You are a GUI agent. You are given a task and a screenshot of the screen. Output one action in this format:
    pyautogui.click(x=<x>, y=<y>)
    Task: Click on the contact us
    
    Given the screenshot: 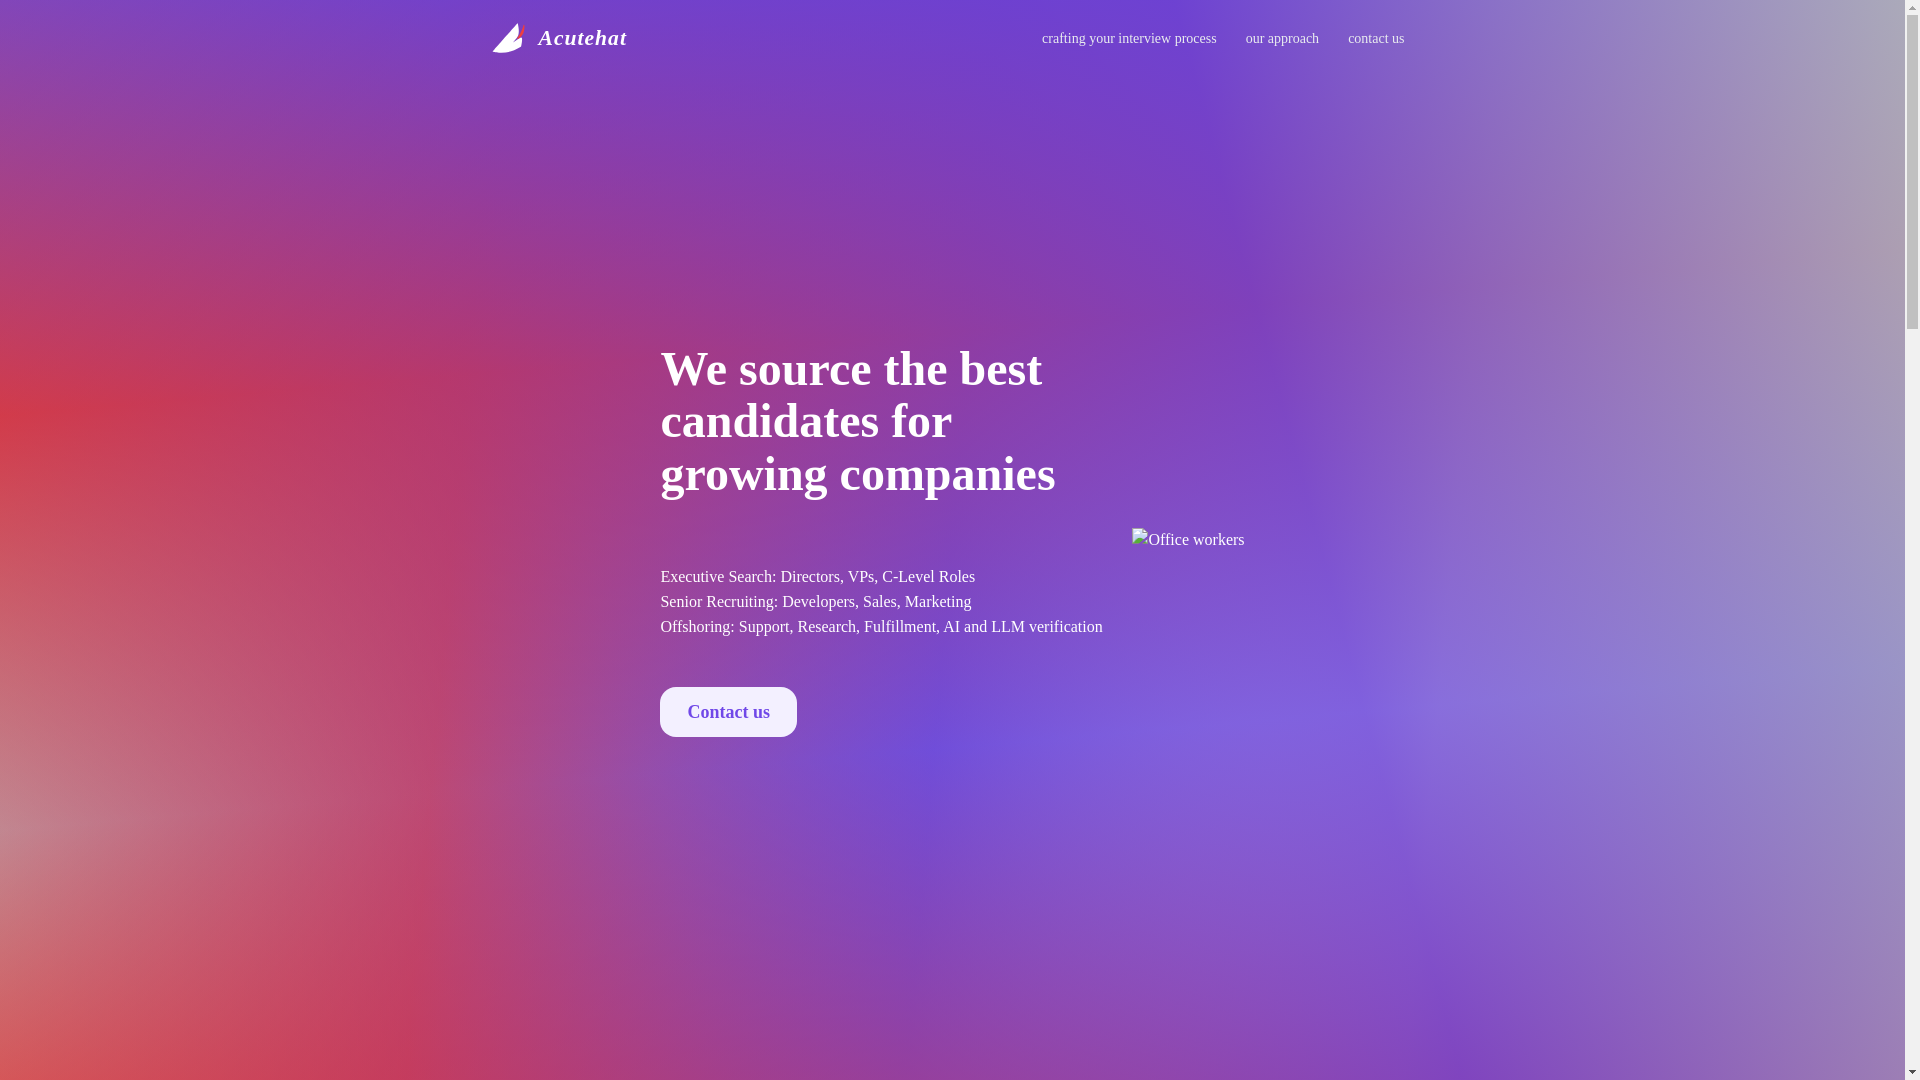 What is the action you would take?
    pyautogui.click(x=1376, y=38)
    